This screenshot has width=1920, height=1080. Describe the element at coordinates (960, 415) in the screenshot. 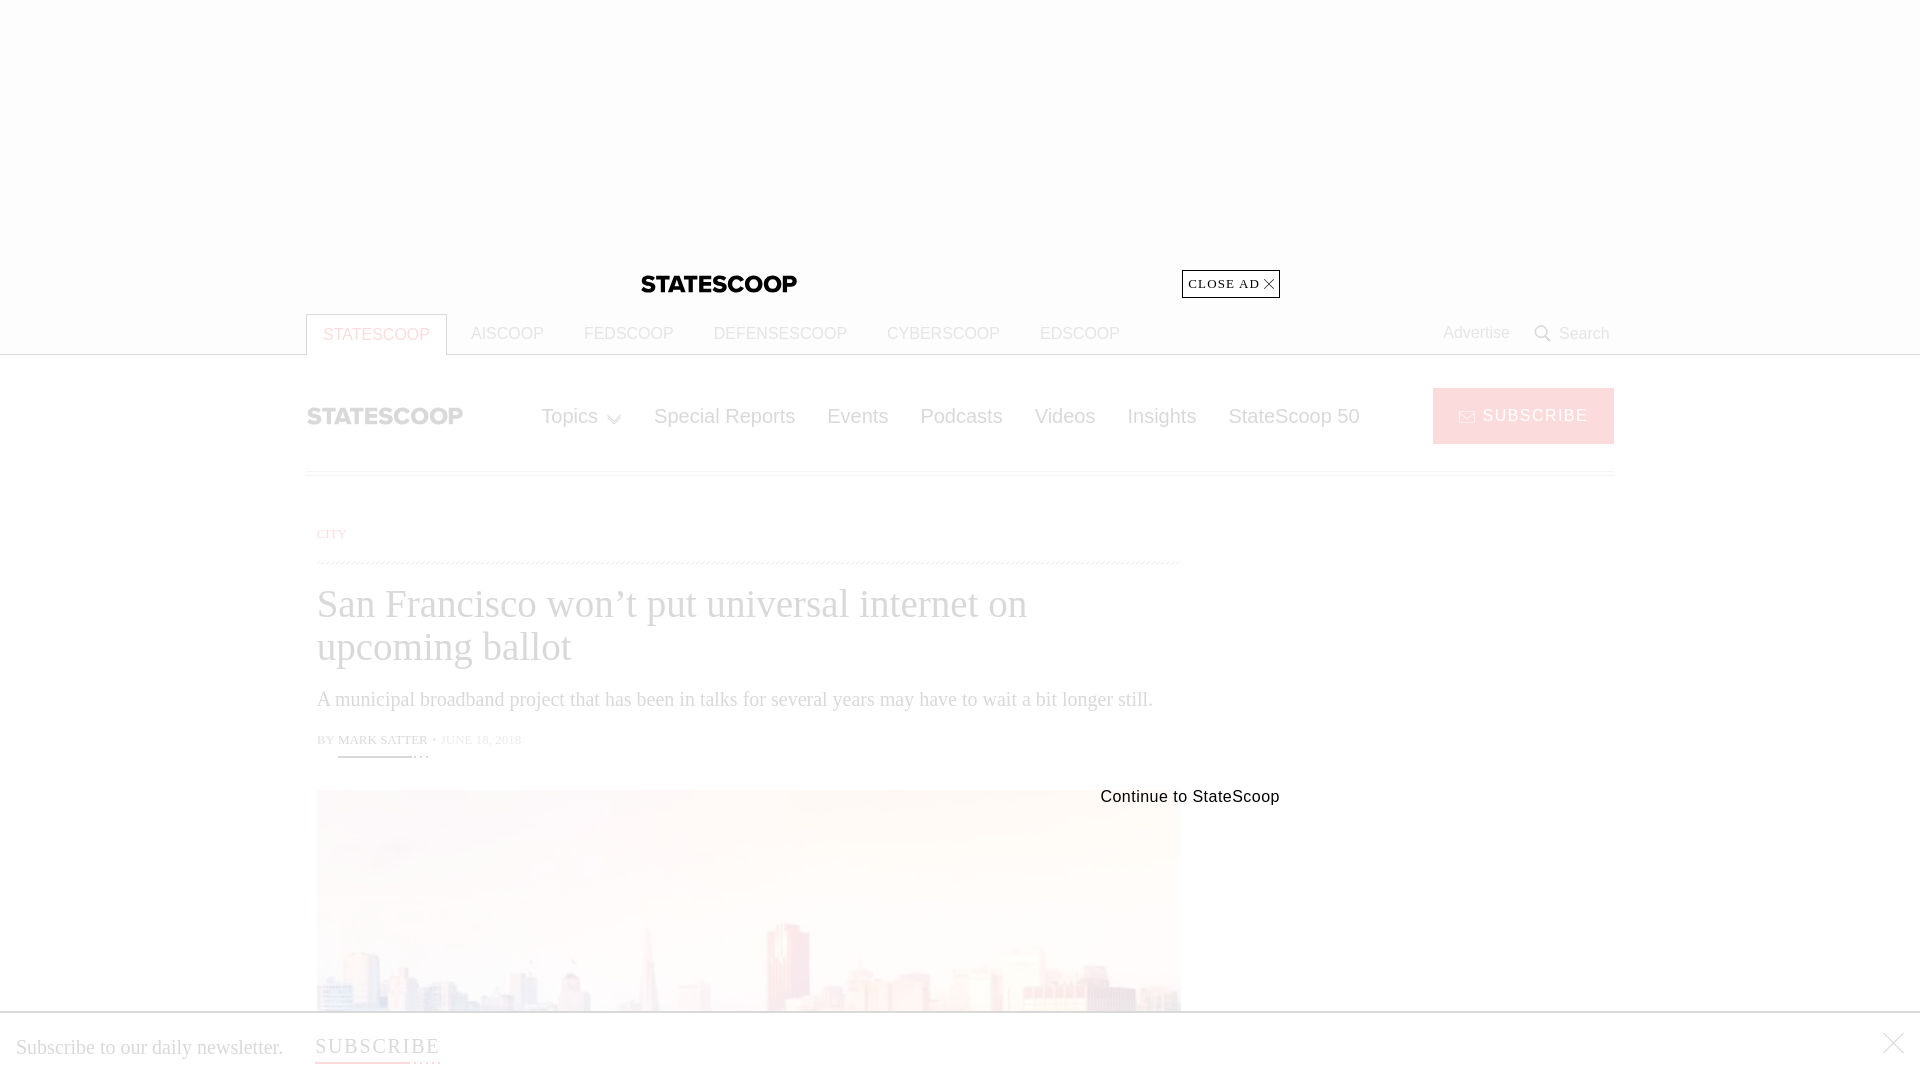

I see `Podcasts` at that location.